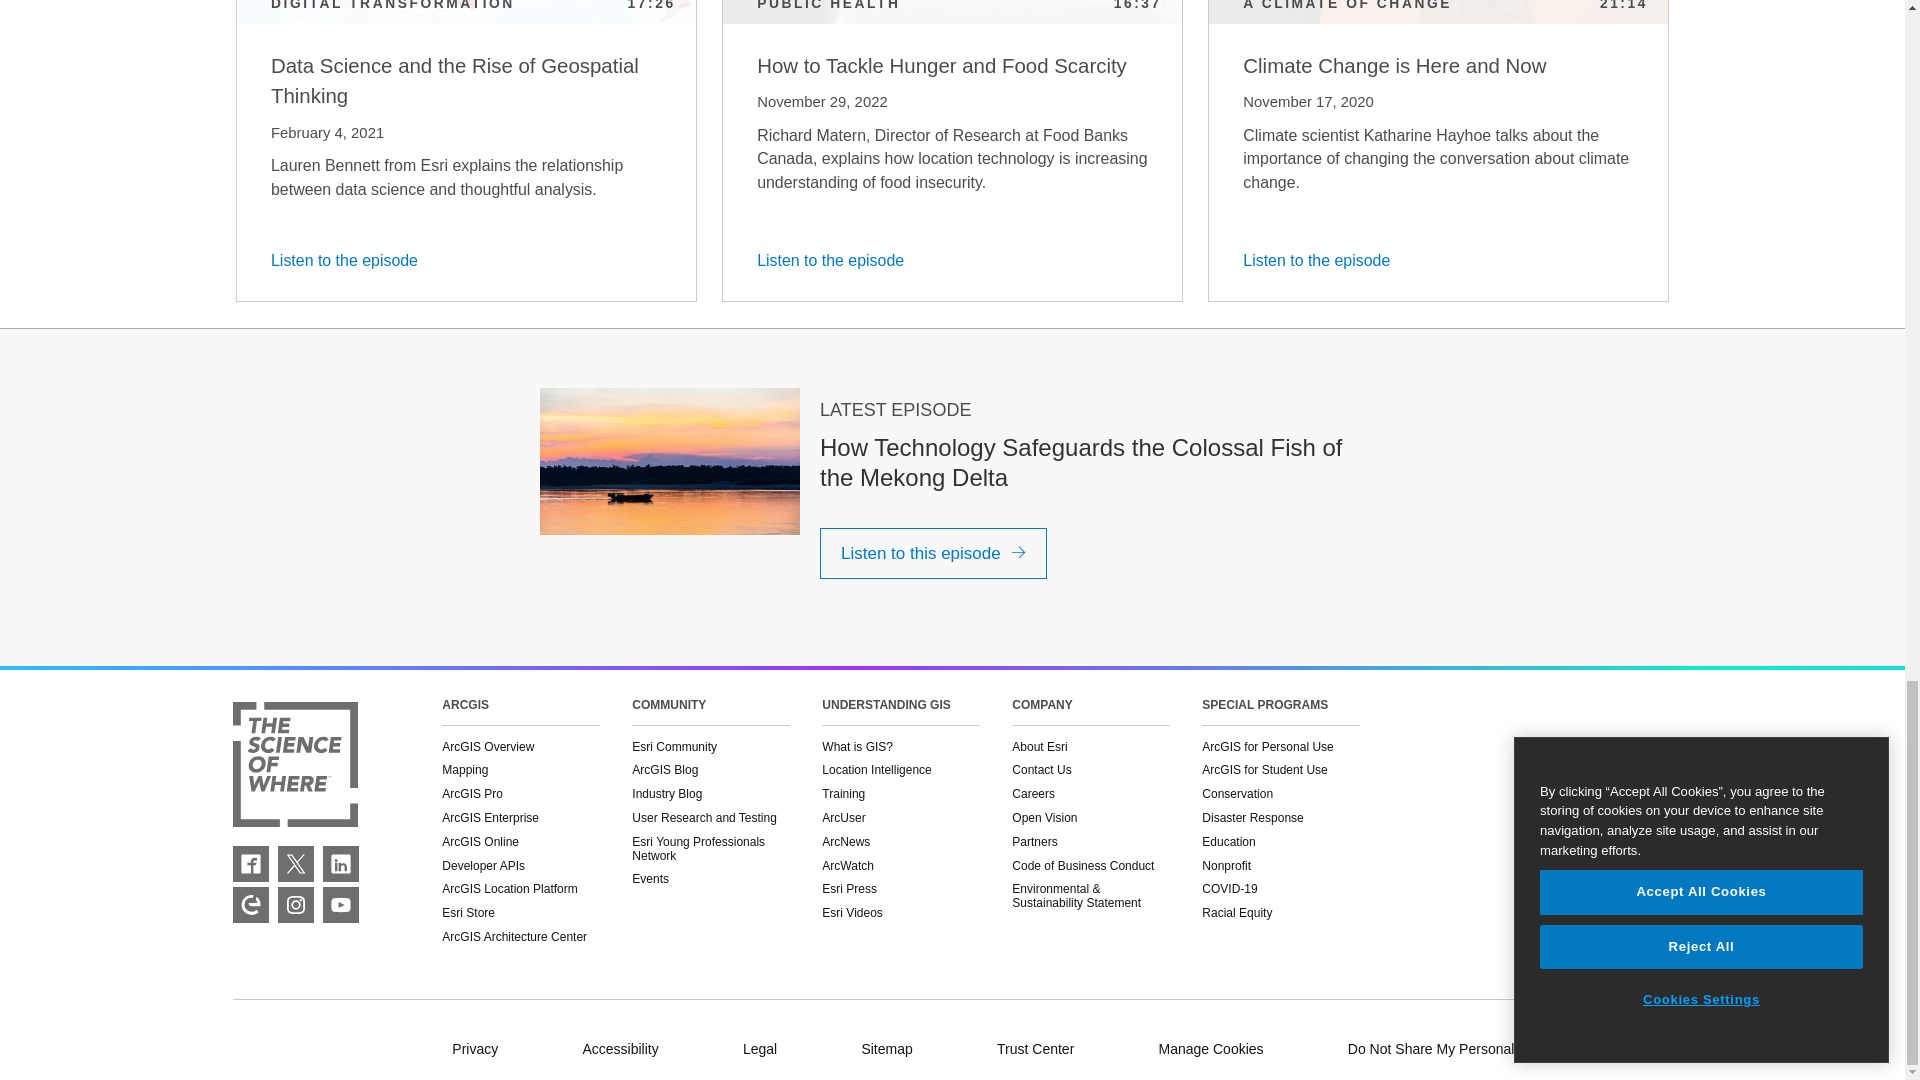  What do you see at coordinates (294, 766) in the screenshot?
I see `More about Esri and the Science of Where` at bounding box center [294, 766].